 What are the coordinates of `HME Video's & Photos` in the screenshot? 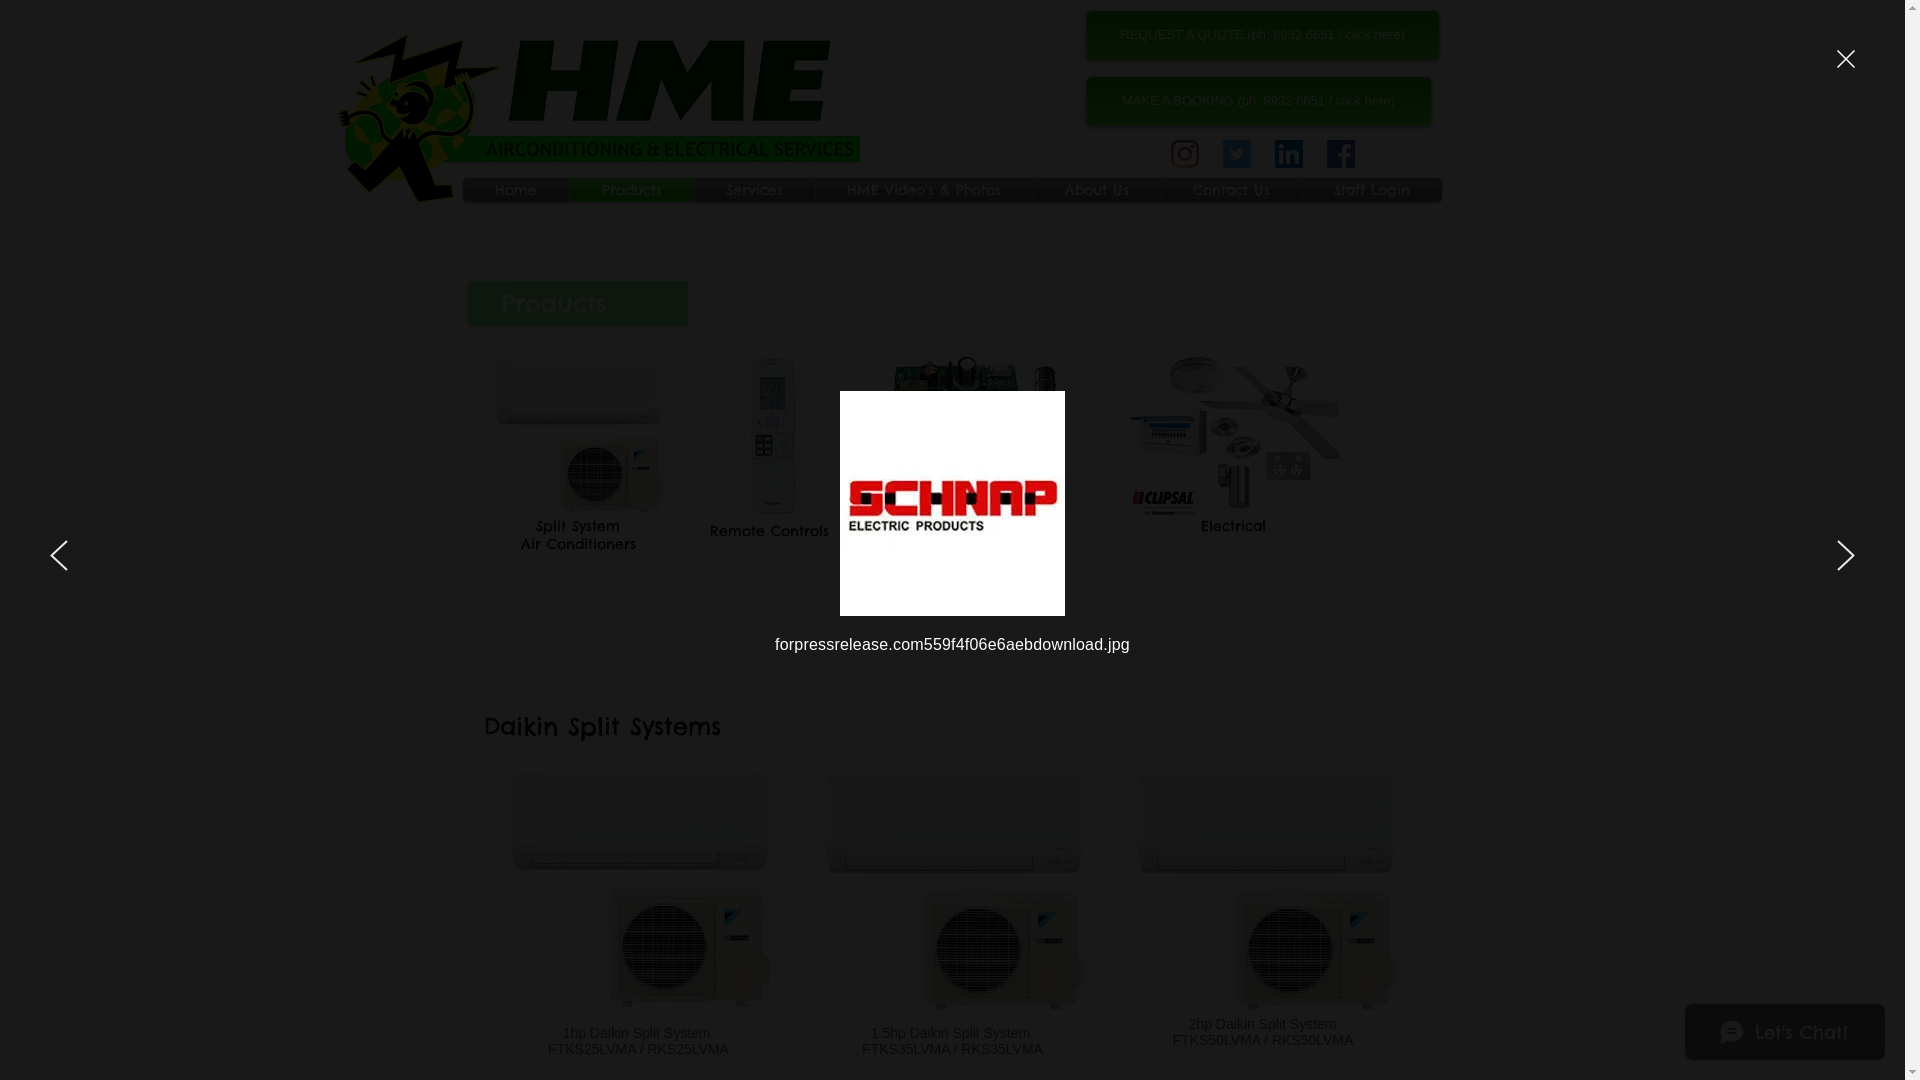 It's located at (924, 190).